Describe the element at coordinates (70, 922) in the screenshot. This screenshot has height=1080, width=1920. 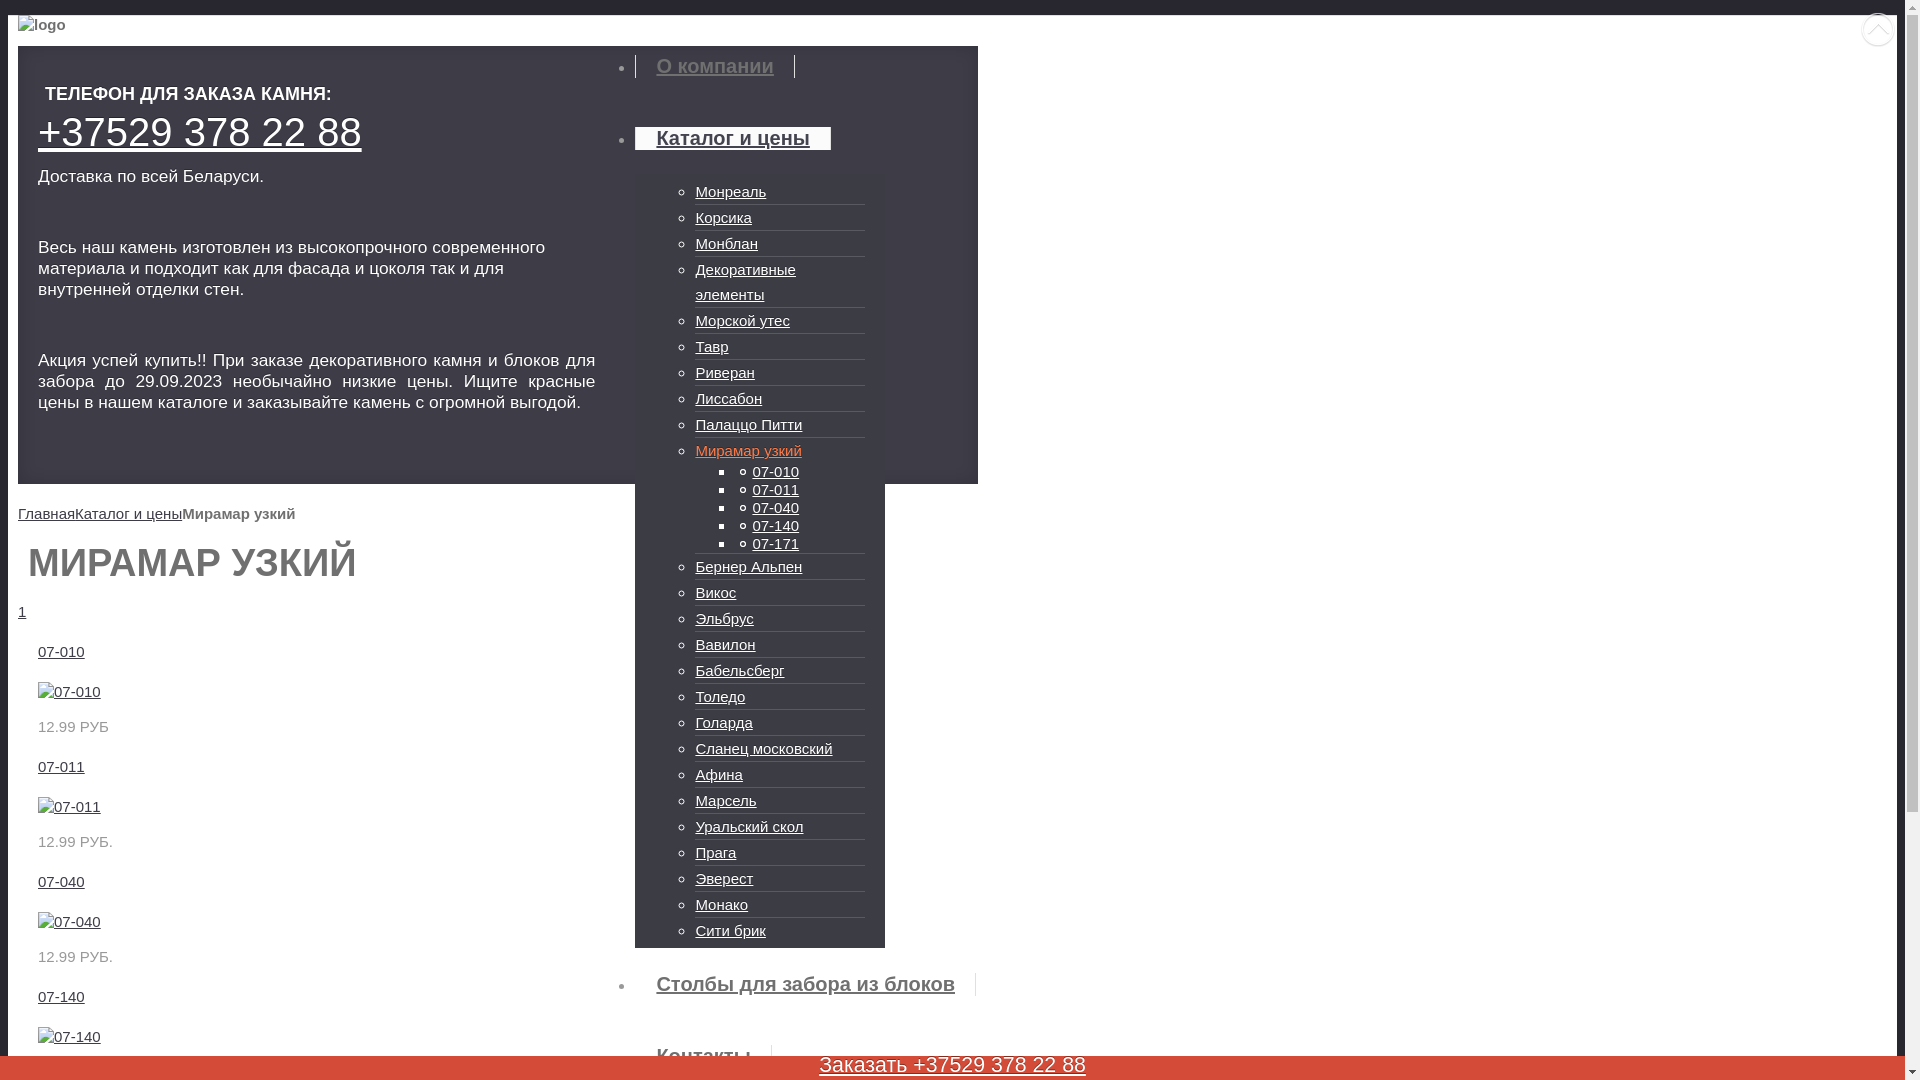
I see `07-040` at that location.